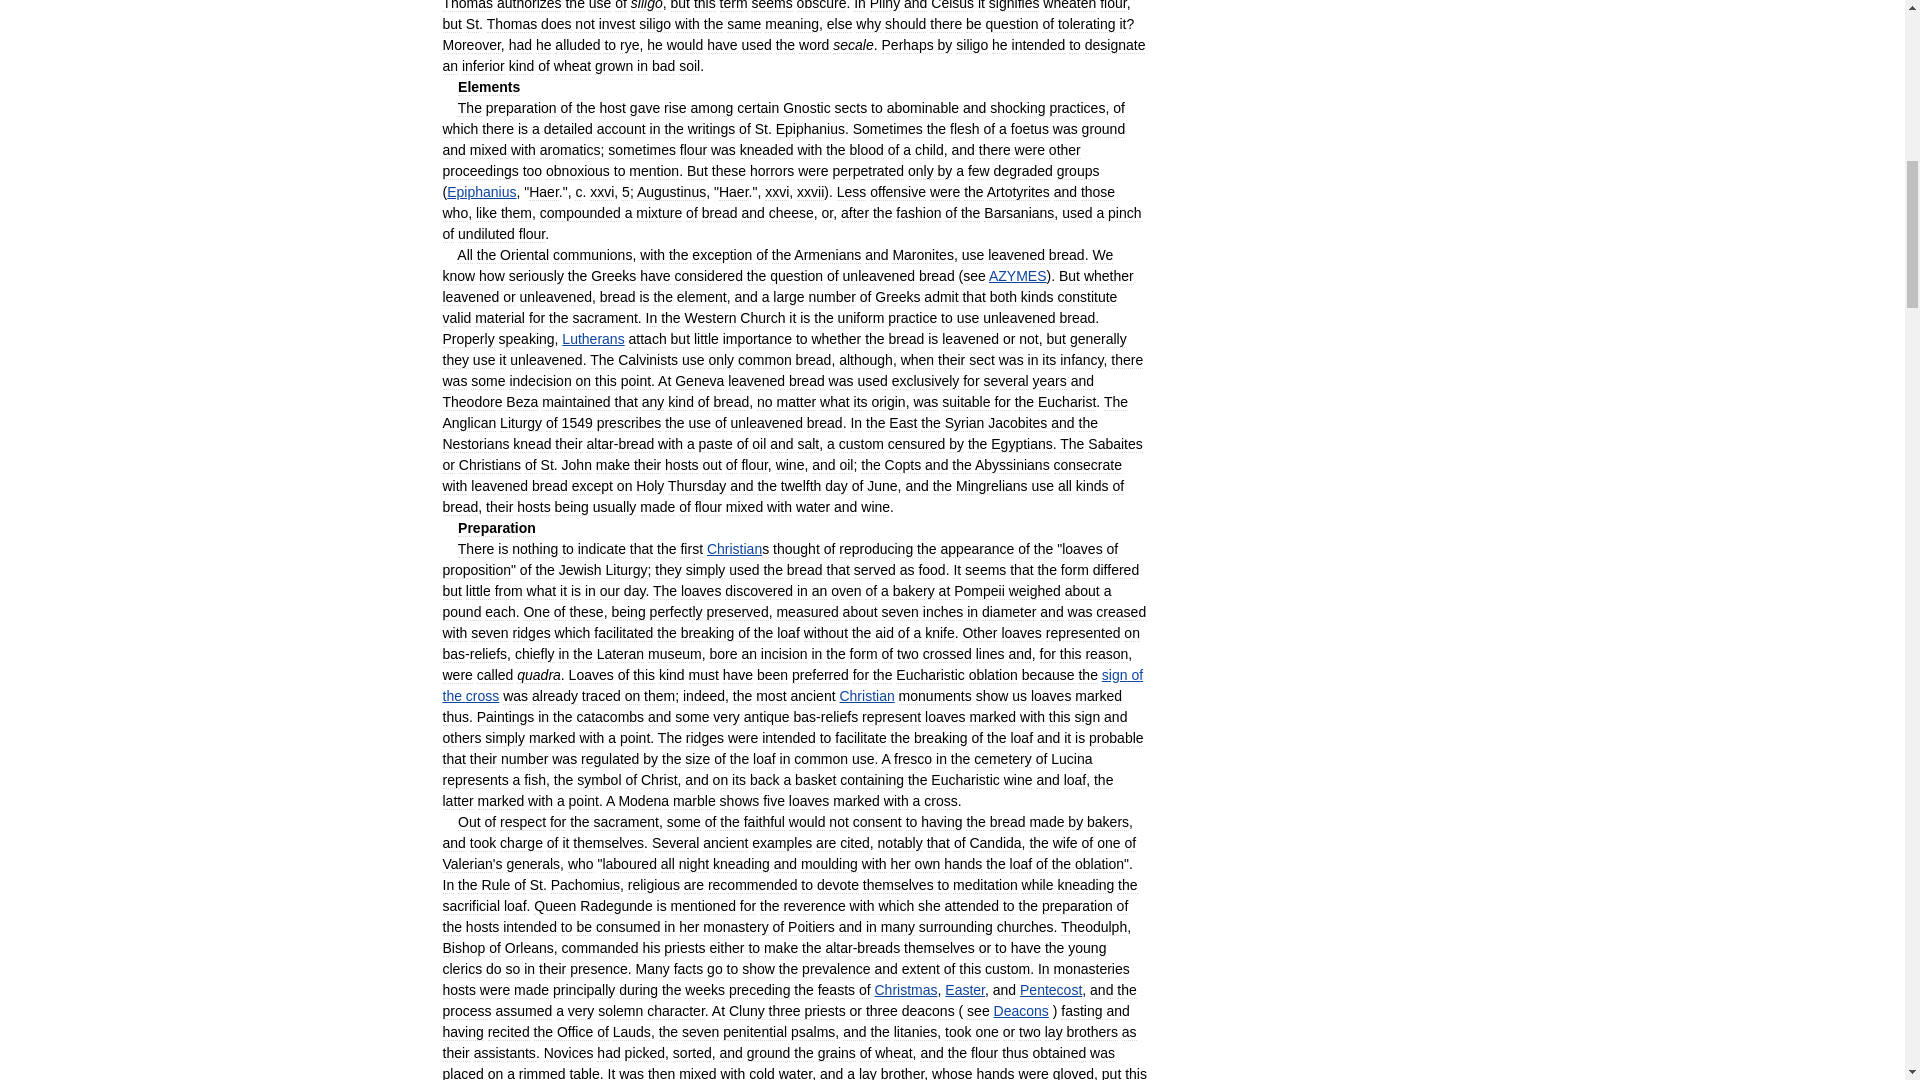 This screenshot has height=1080, width=1920. Describe the element at coordinates (792, 686) in the screenshot. I see `sign of the cross` at that location.